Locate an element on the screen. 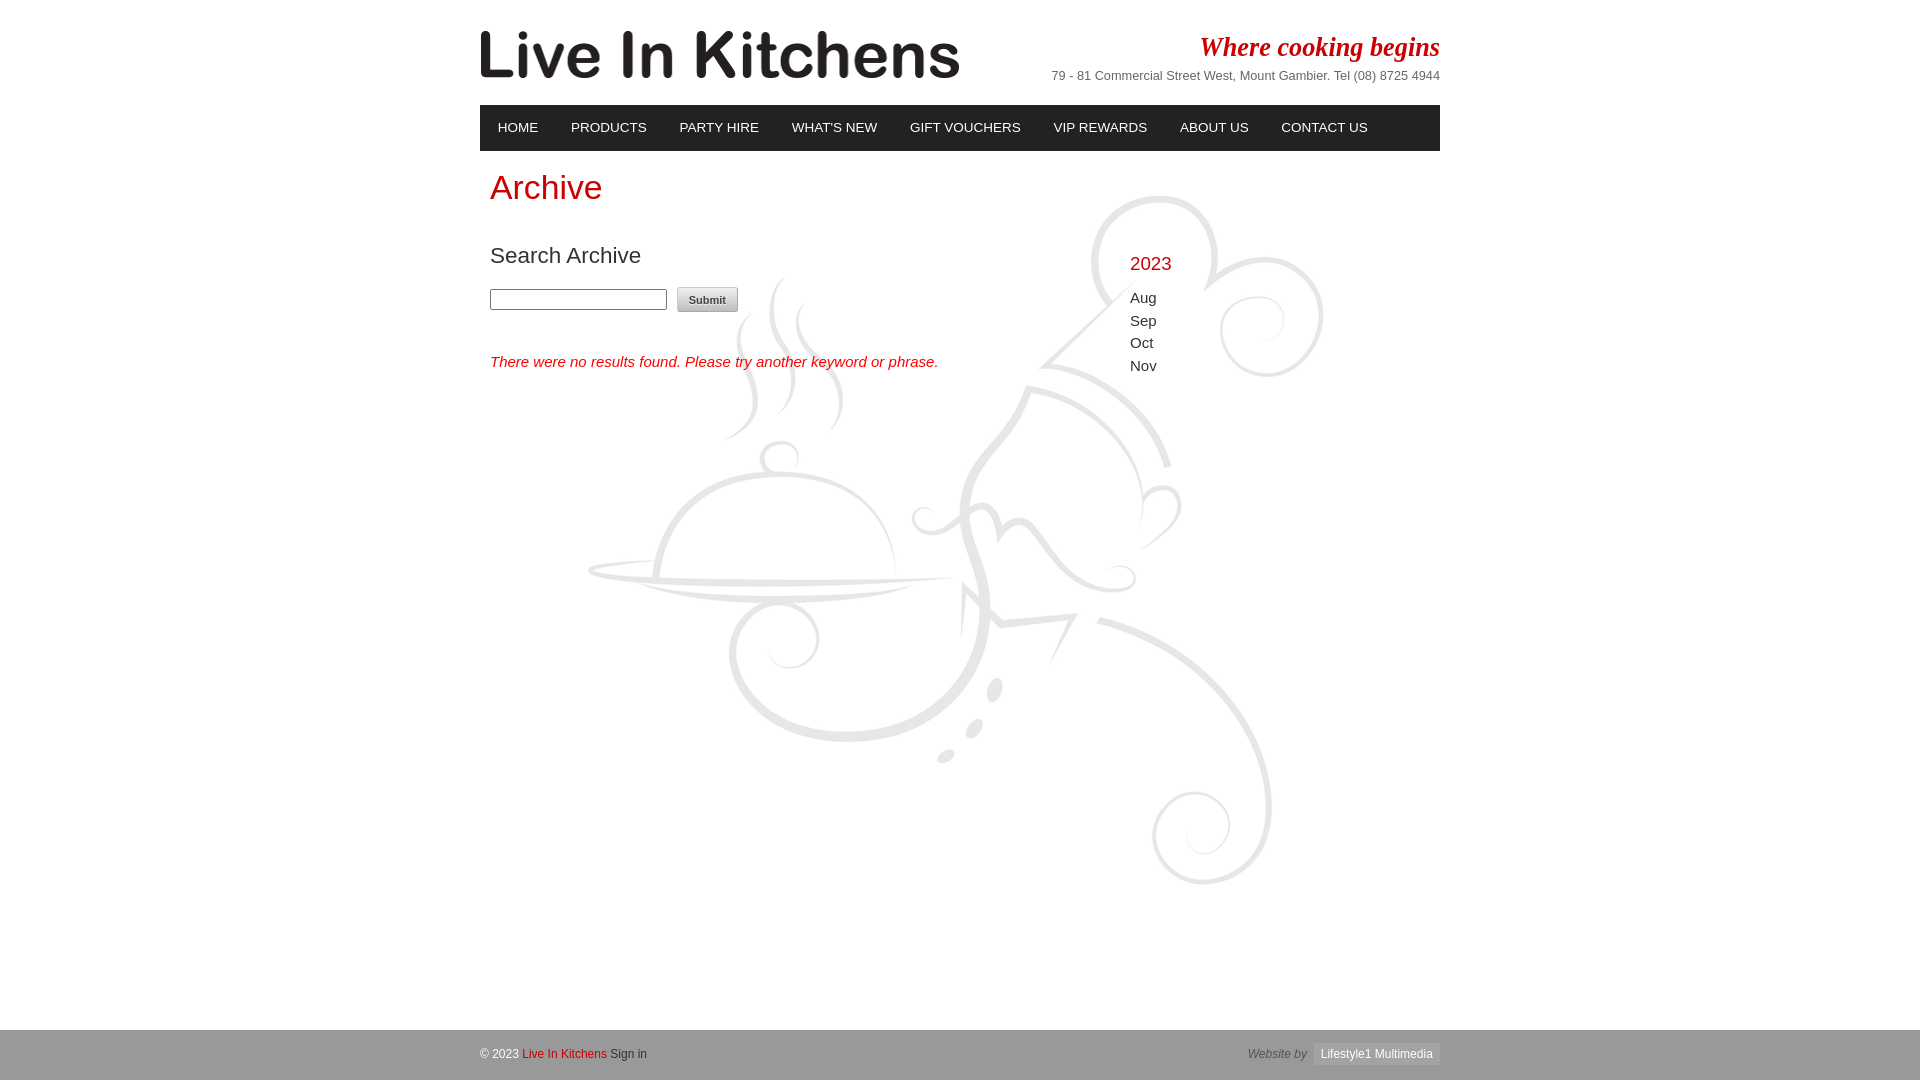 This screenshot has height=1080, width=1920. Live In Kitchens Mount Gambier is located at coordinates (720, 54).